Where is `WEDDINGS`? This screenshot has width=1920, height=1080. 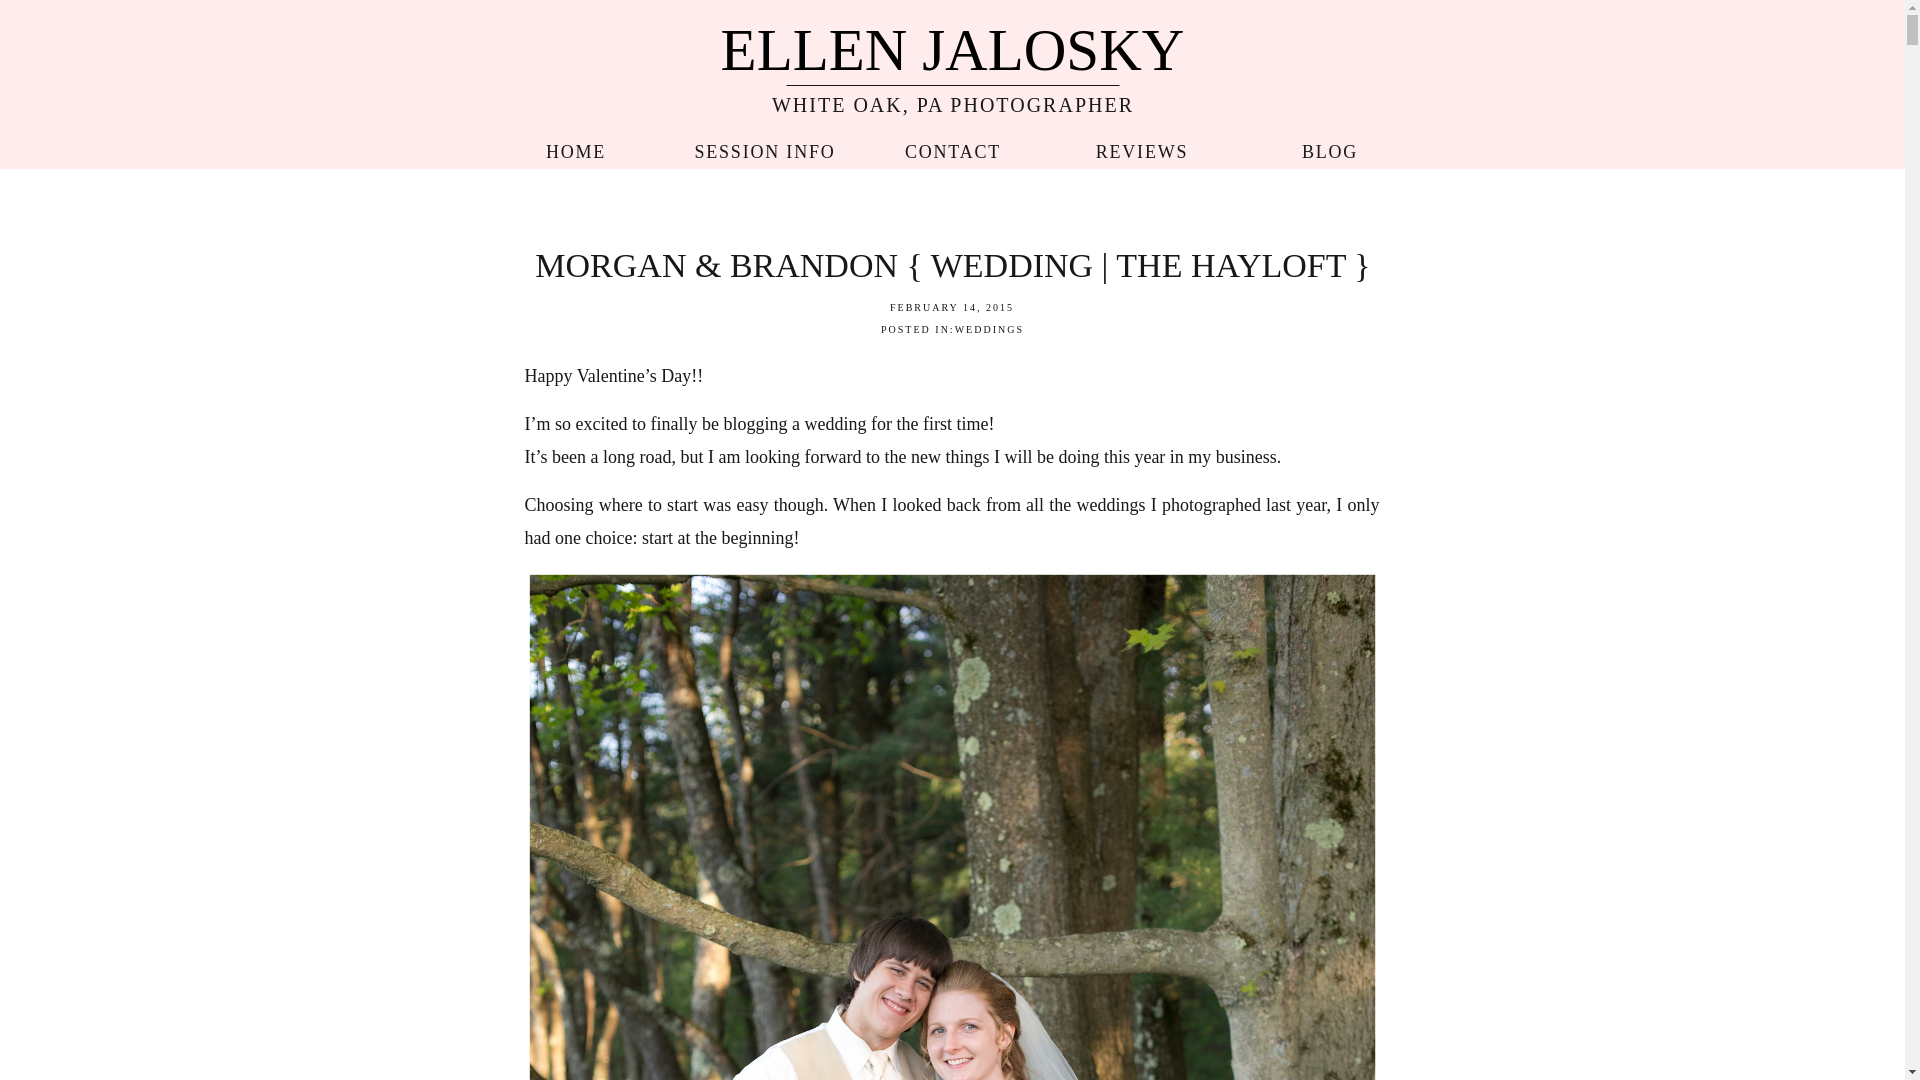
WEDDINGS is located at coordinates (988, 329).